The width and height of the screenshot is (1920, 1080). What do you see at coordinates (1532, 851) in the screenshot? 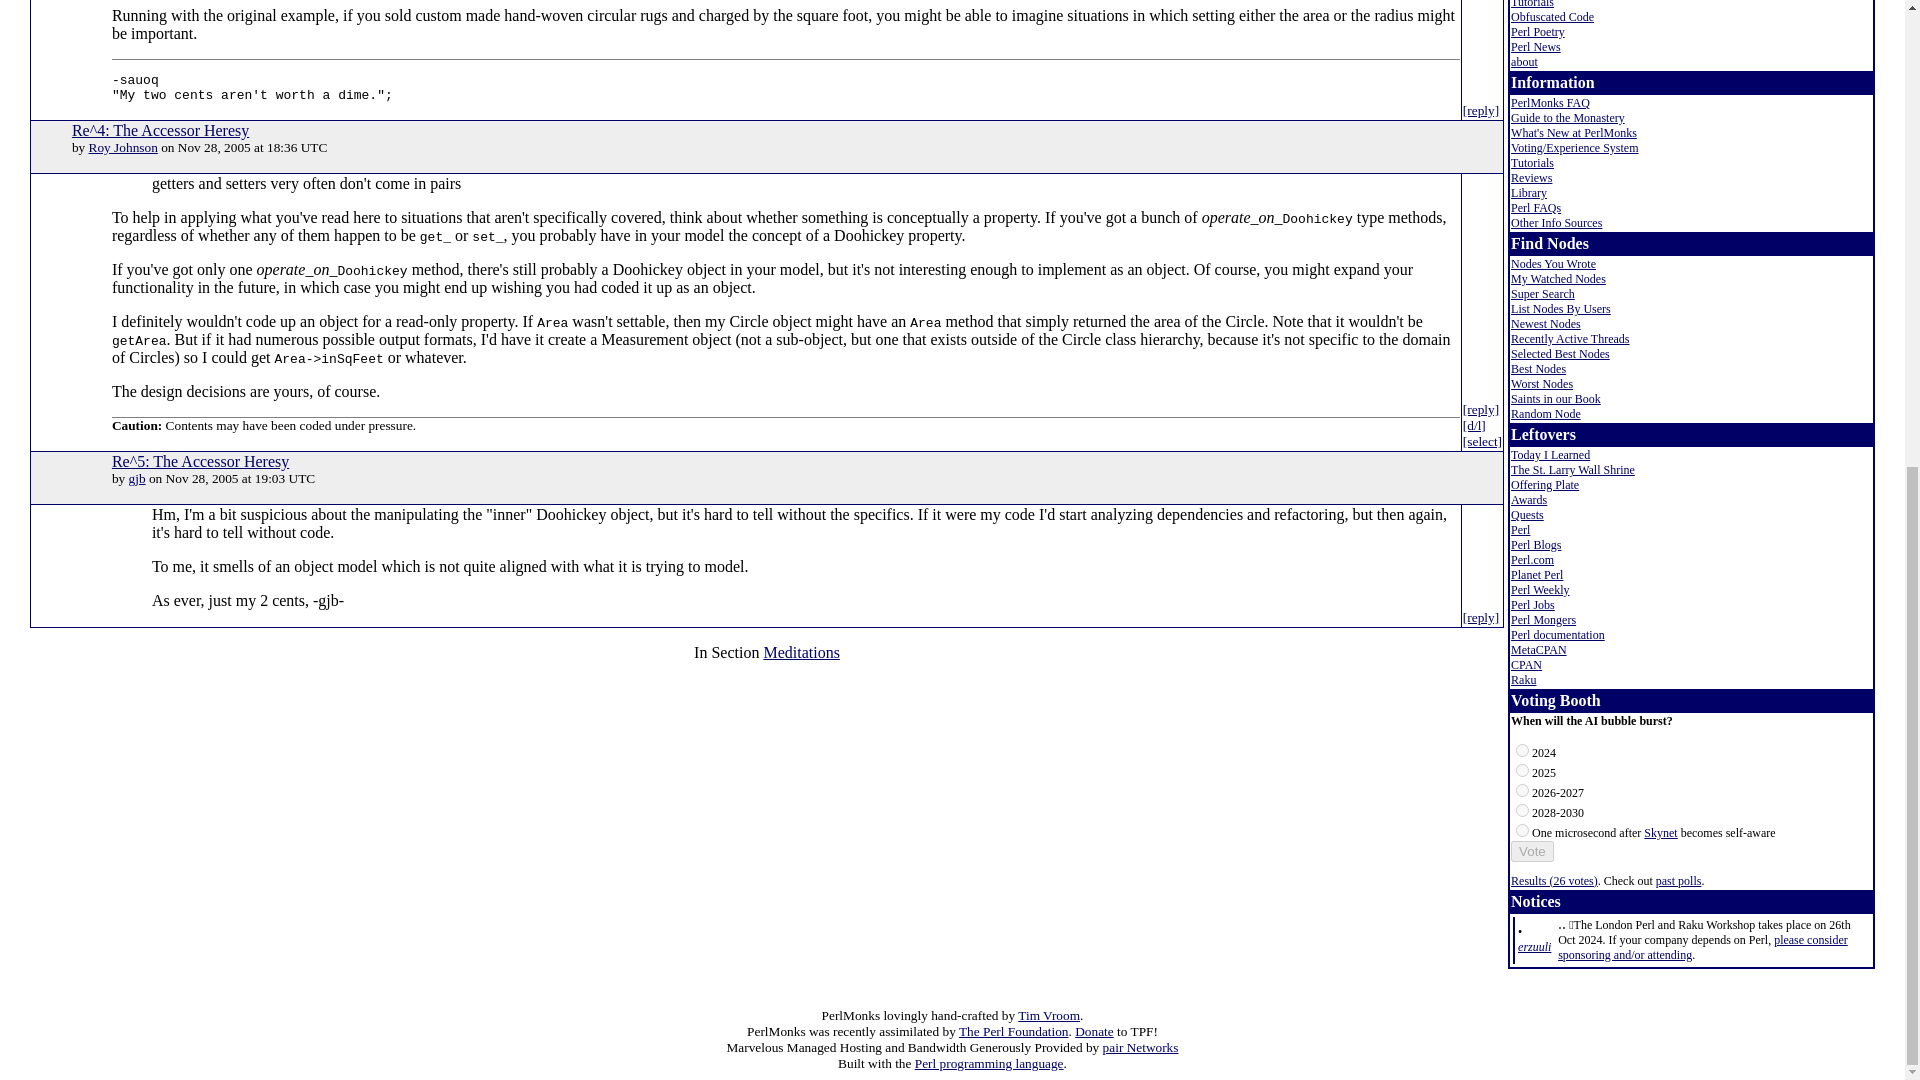
I see `Vote` at bounding box center [1532, 851].